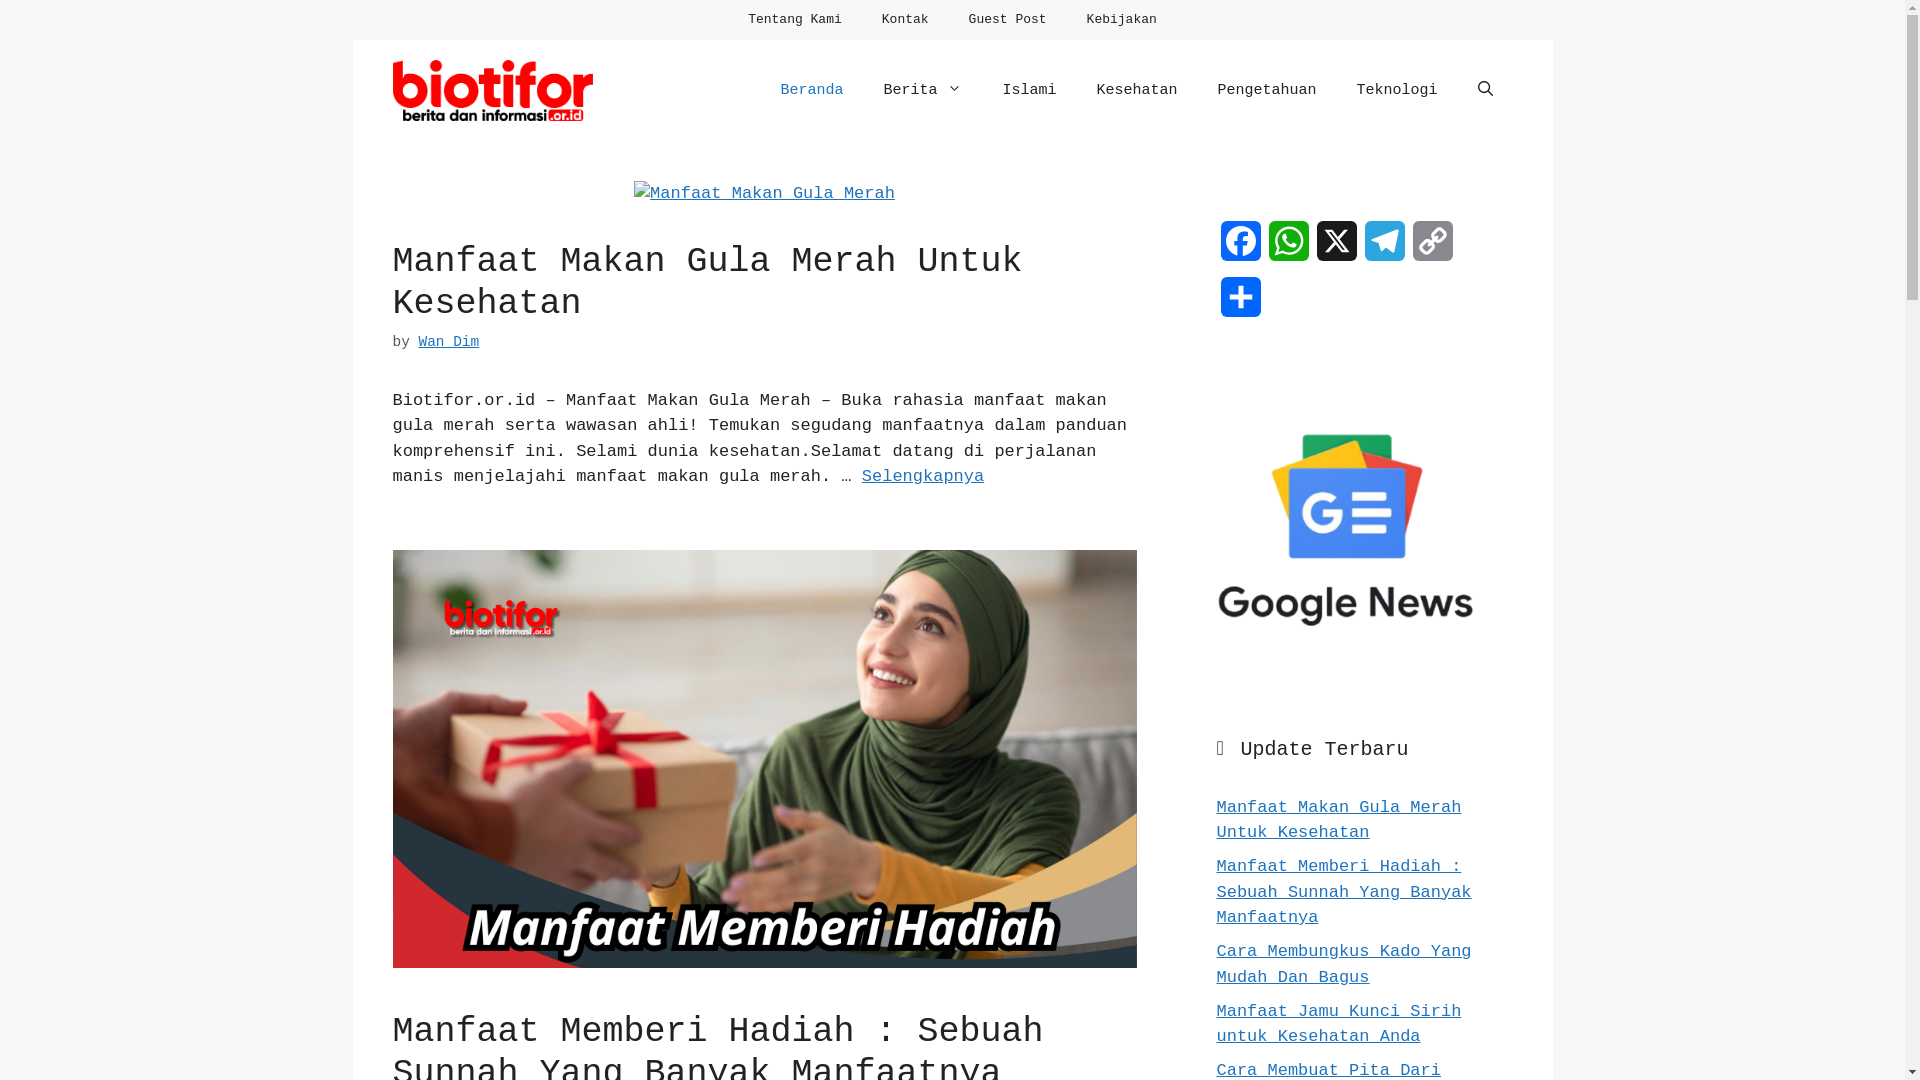 The height and width of the screenshot is (1080, 1920). What do you see at coordinates (1240, 249) in the screenshot?
I see `Facebook` at bounding box center [1240, 249].